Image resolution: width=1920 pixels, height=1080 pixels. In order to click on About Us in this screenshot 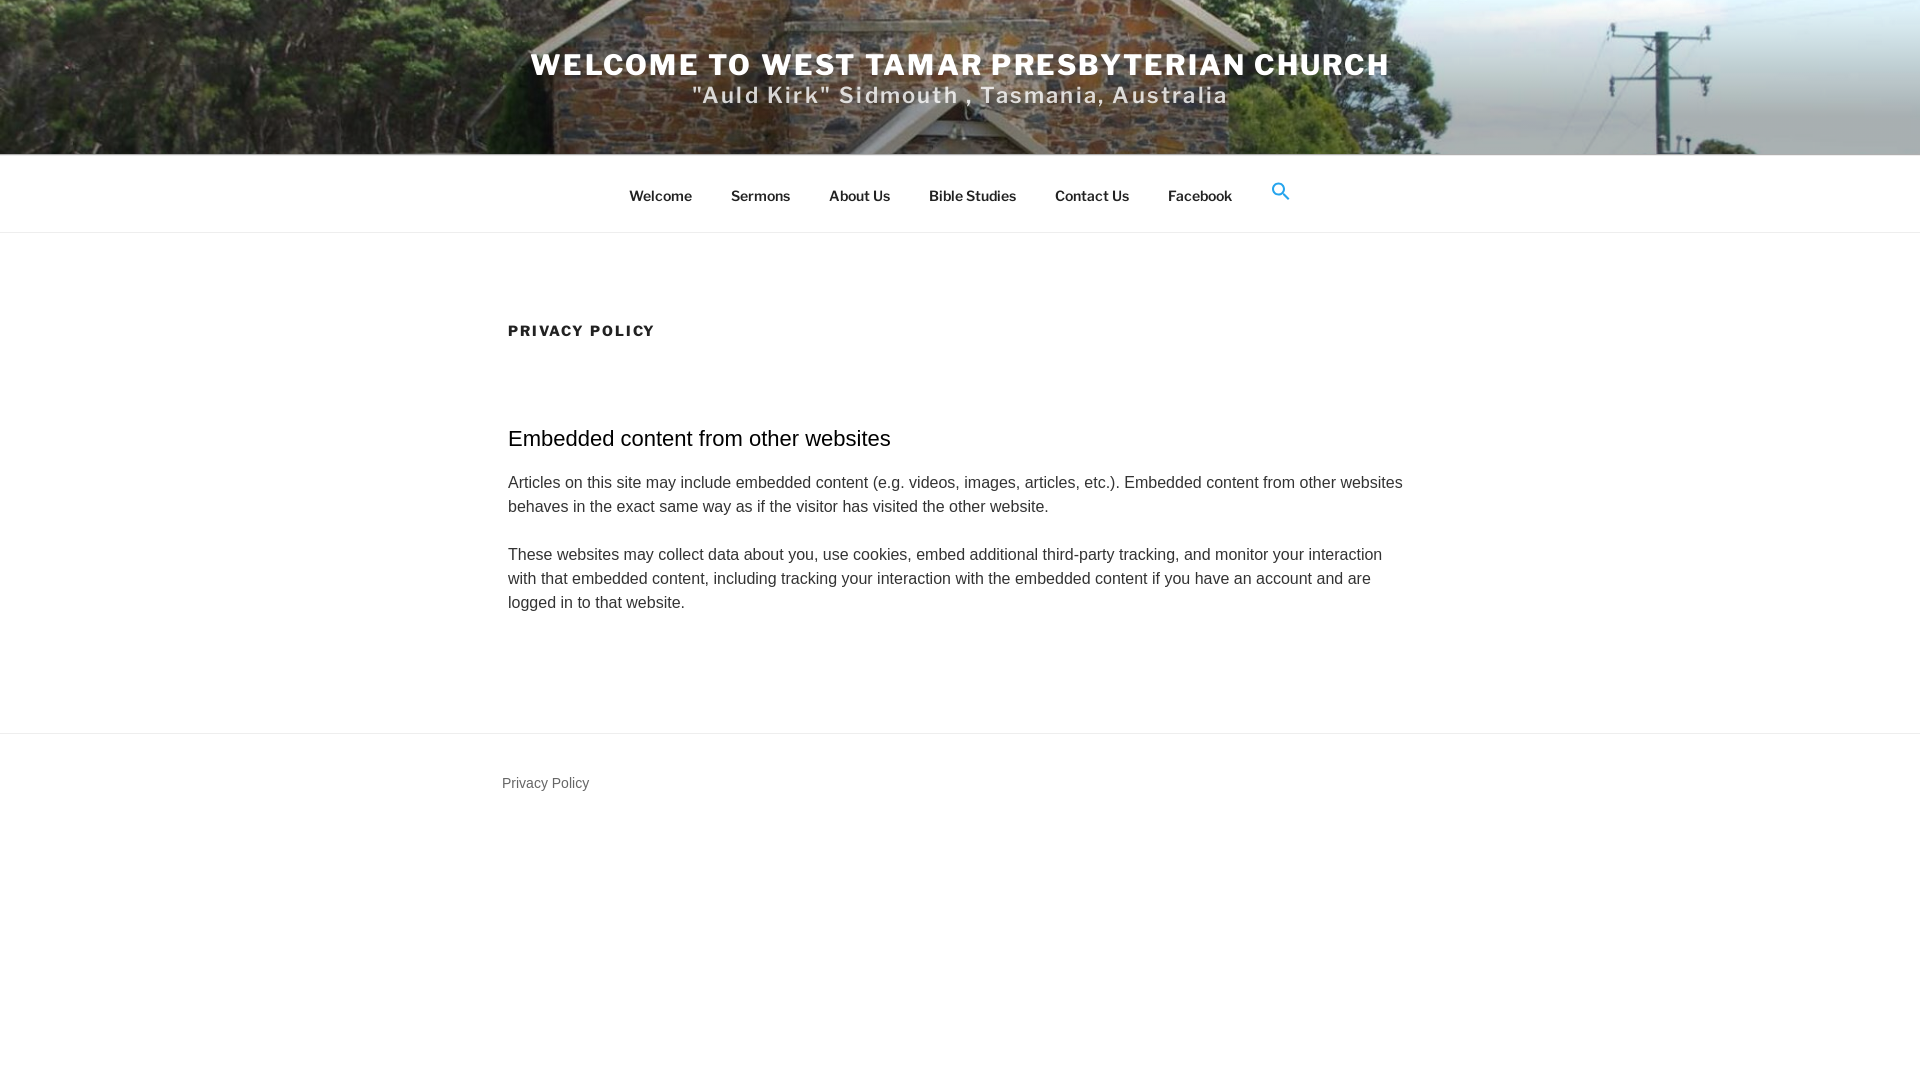, I will do `click(860, 196)`.